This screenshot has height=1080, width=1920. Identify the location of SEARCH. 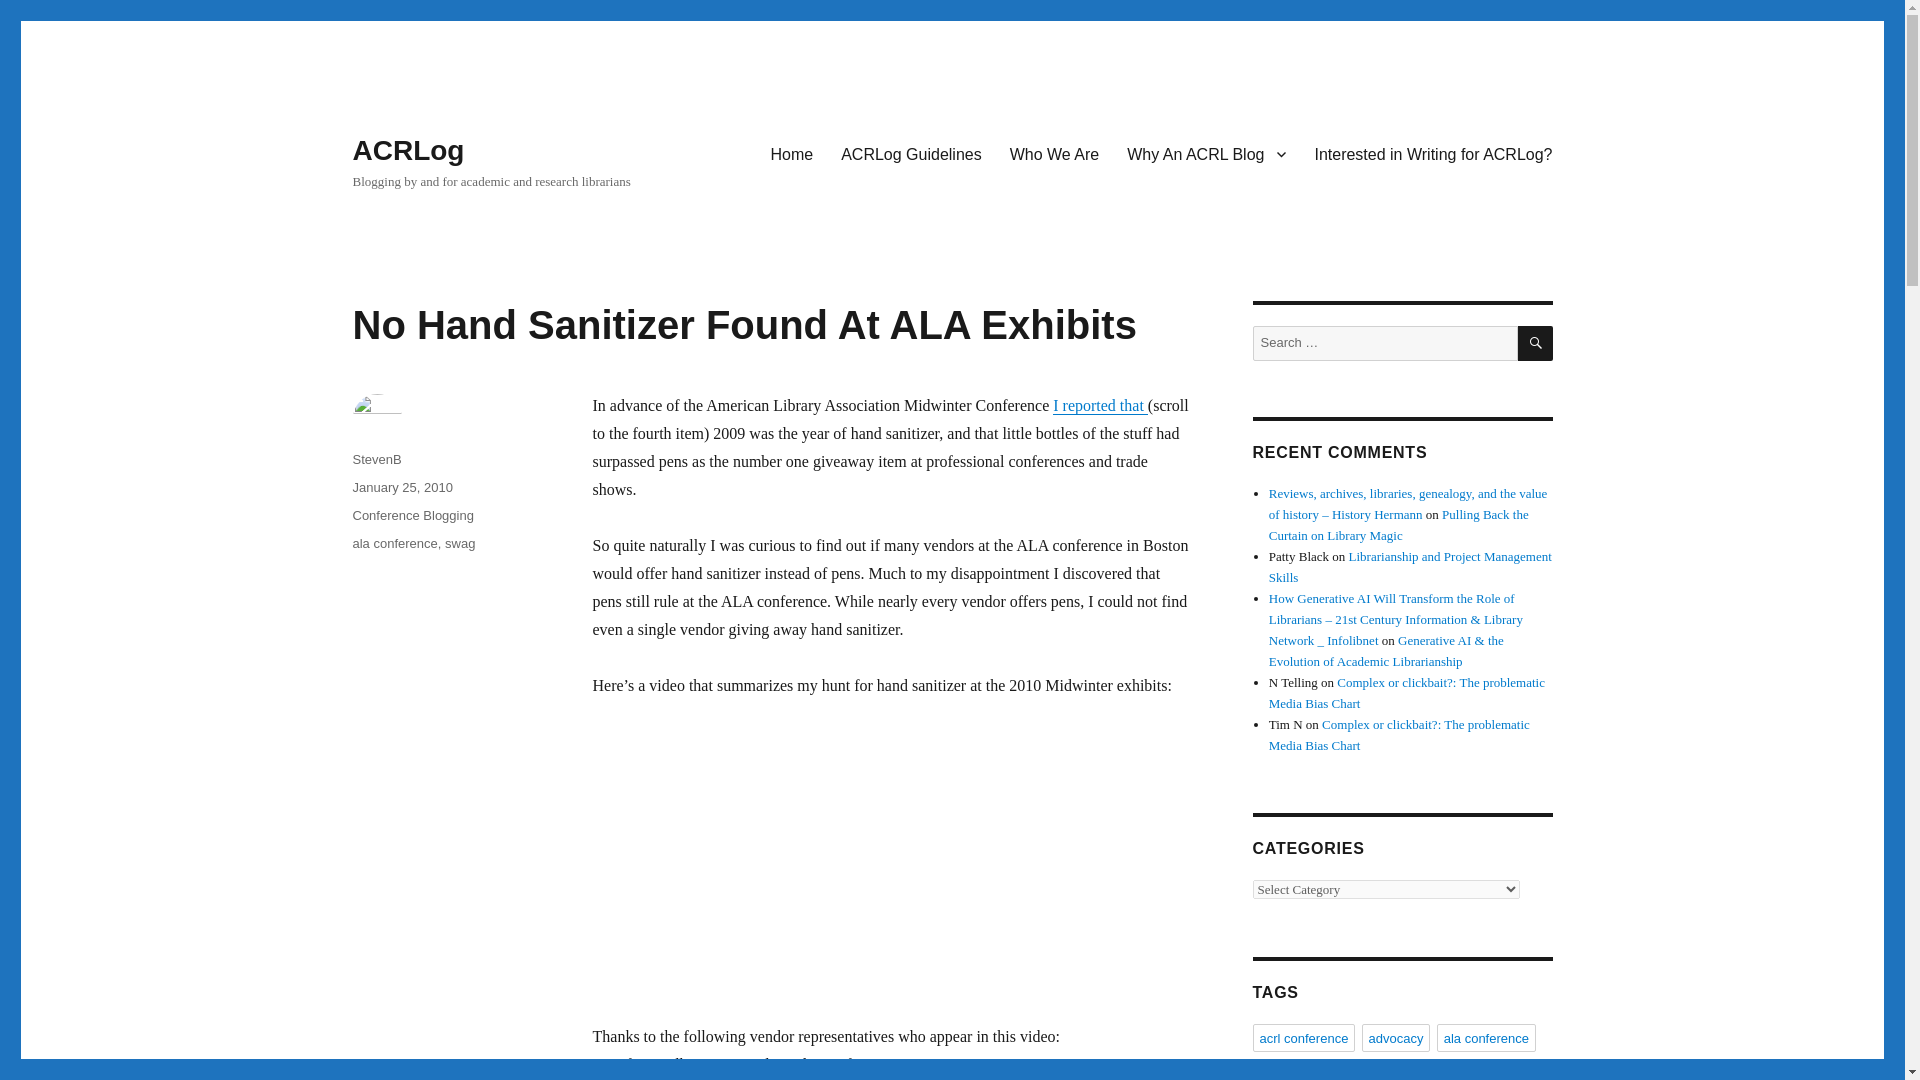
(1536, 343).